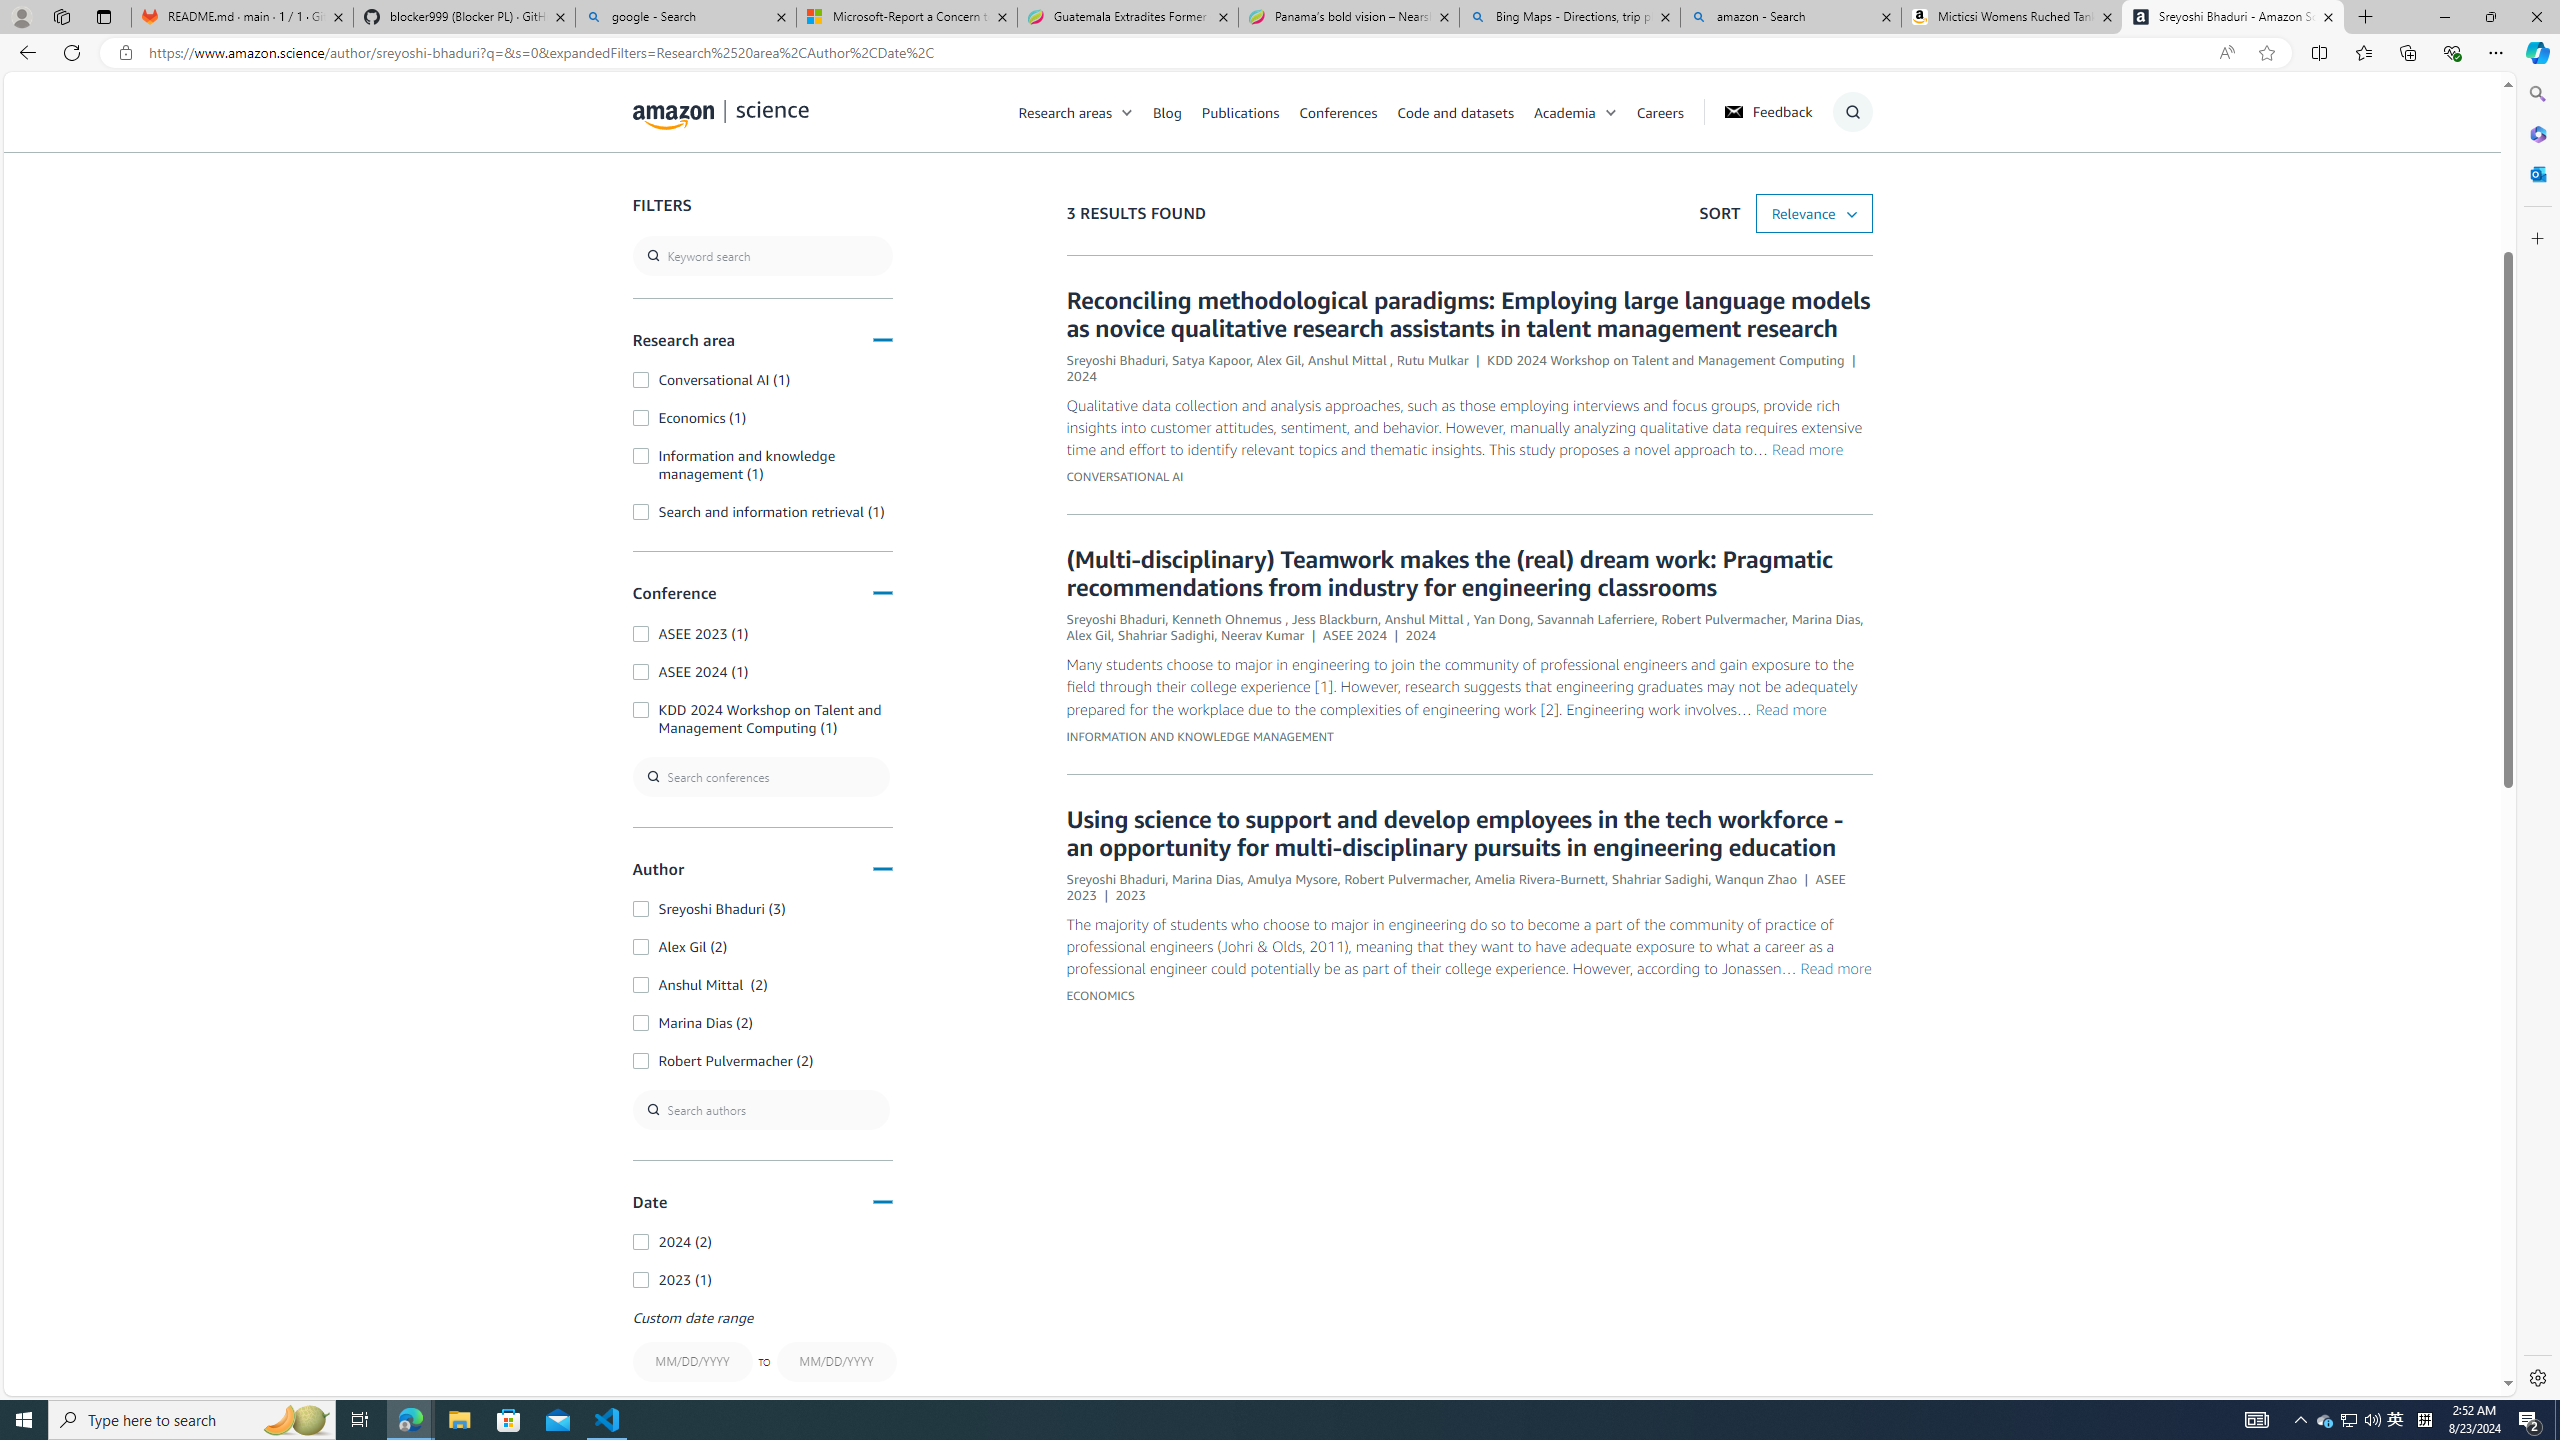 This screenshot has width=2560, height=1440. I want to click on Robert Pulvermacher, so click(1406, 878).